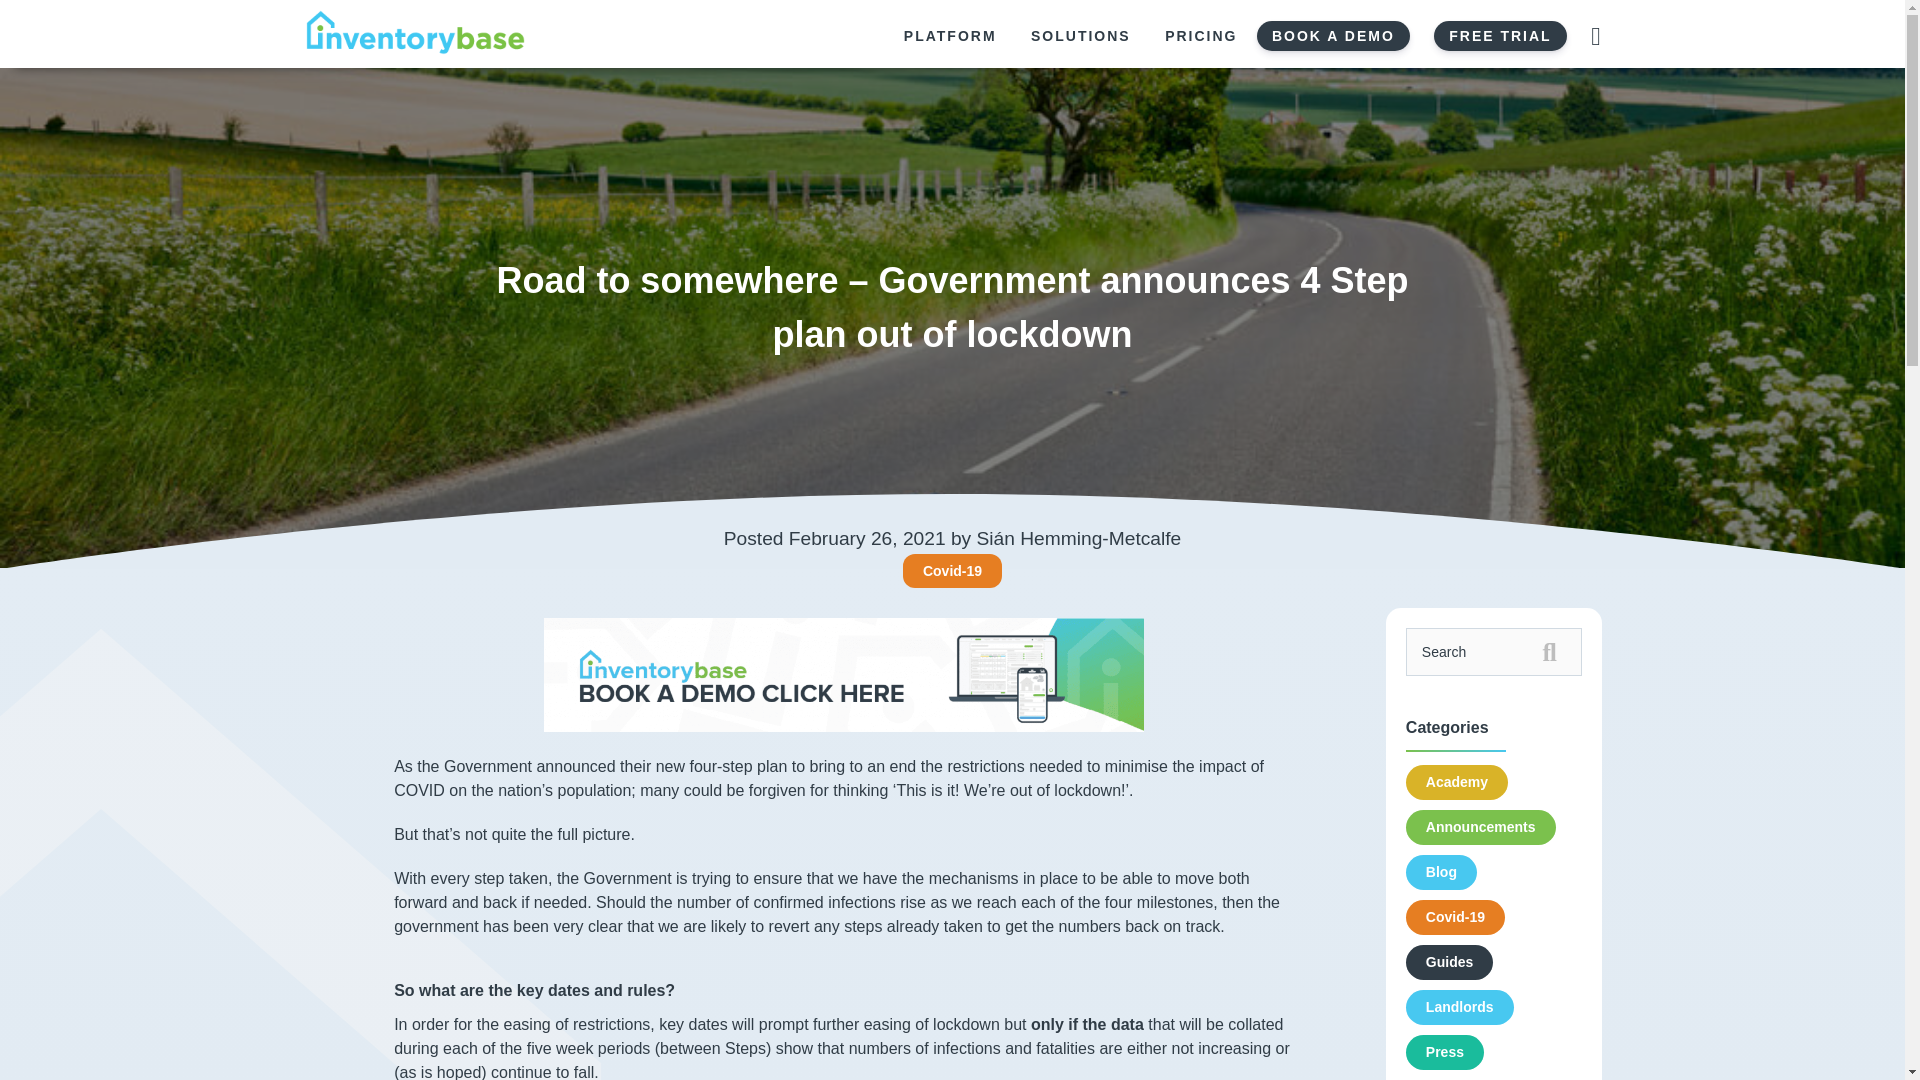 The width and height of the screenshot is (1920, 1080). I want to click on BOOK A DEMO, so click(1333, 35).